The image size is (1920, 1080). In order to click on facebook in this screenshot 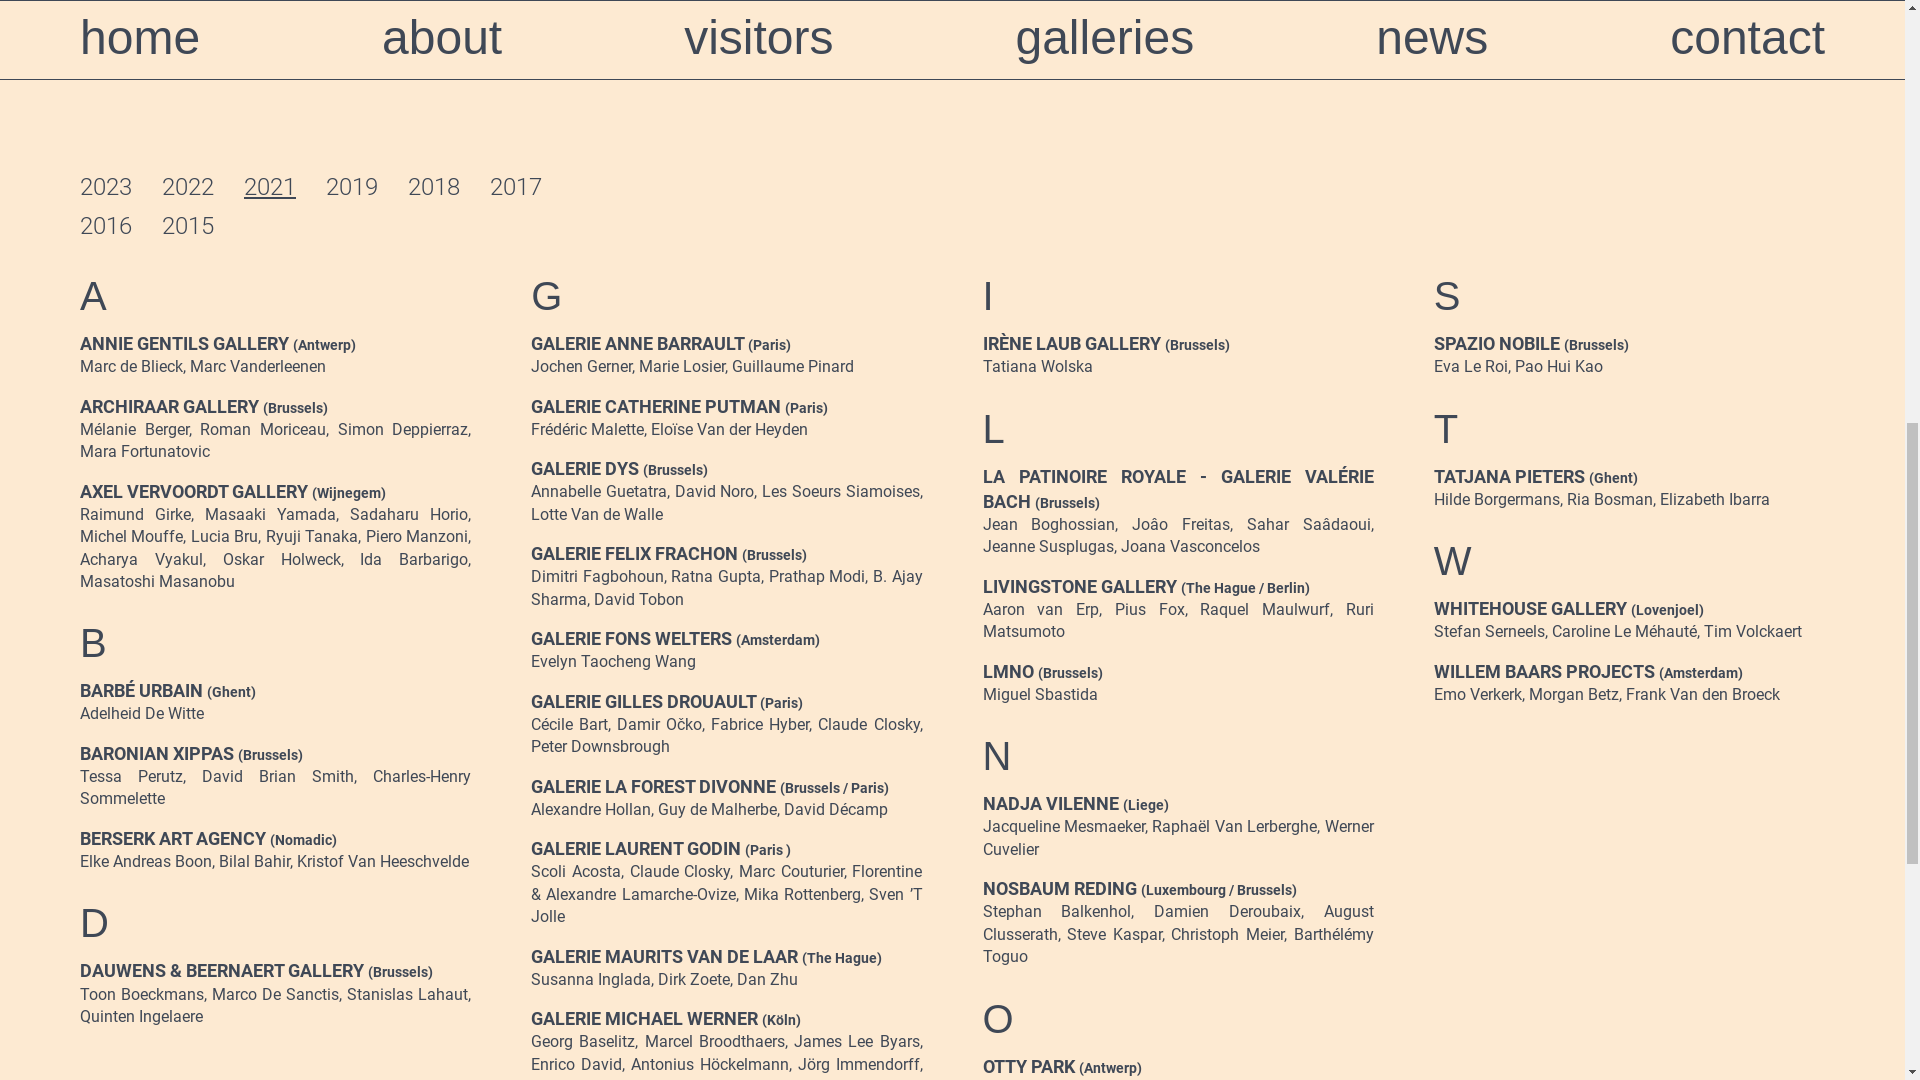, I will do `click(1352, 111)`.